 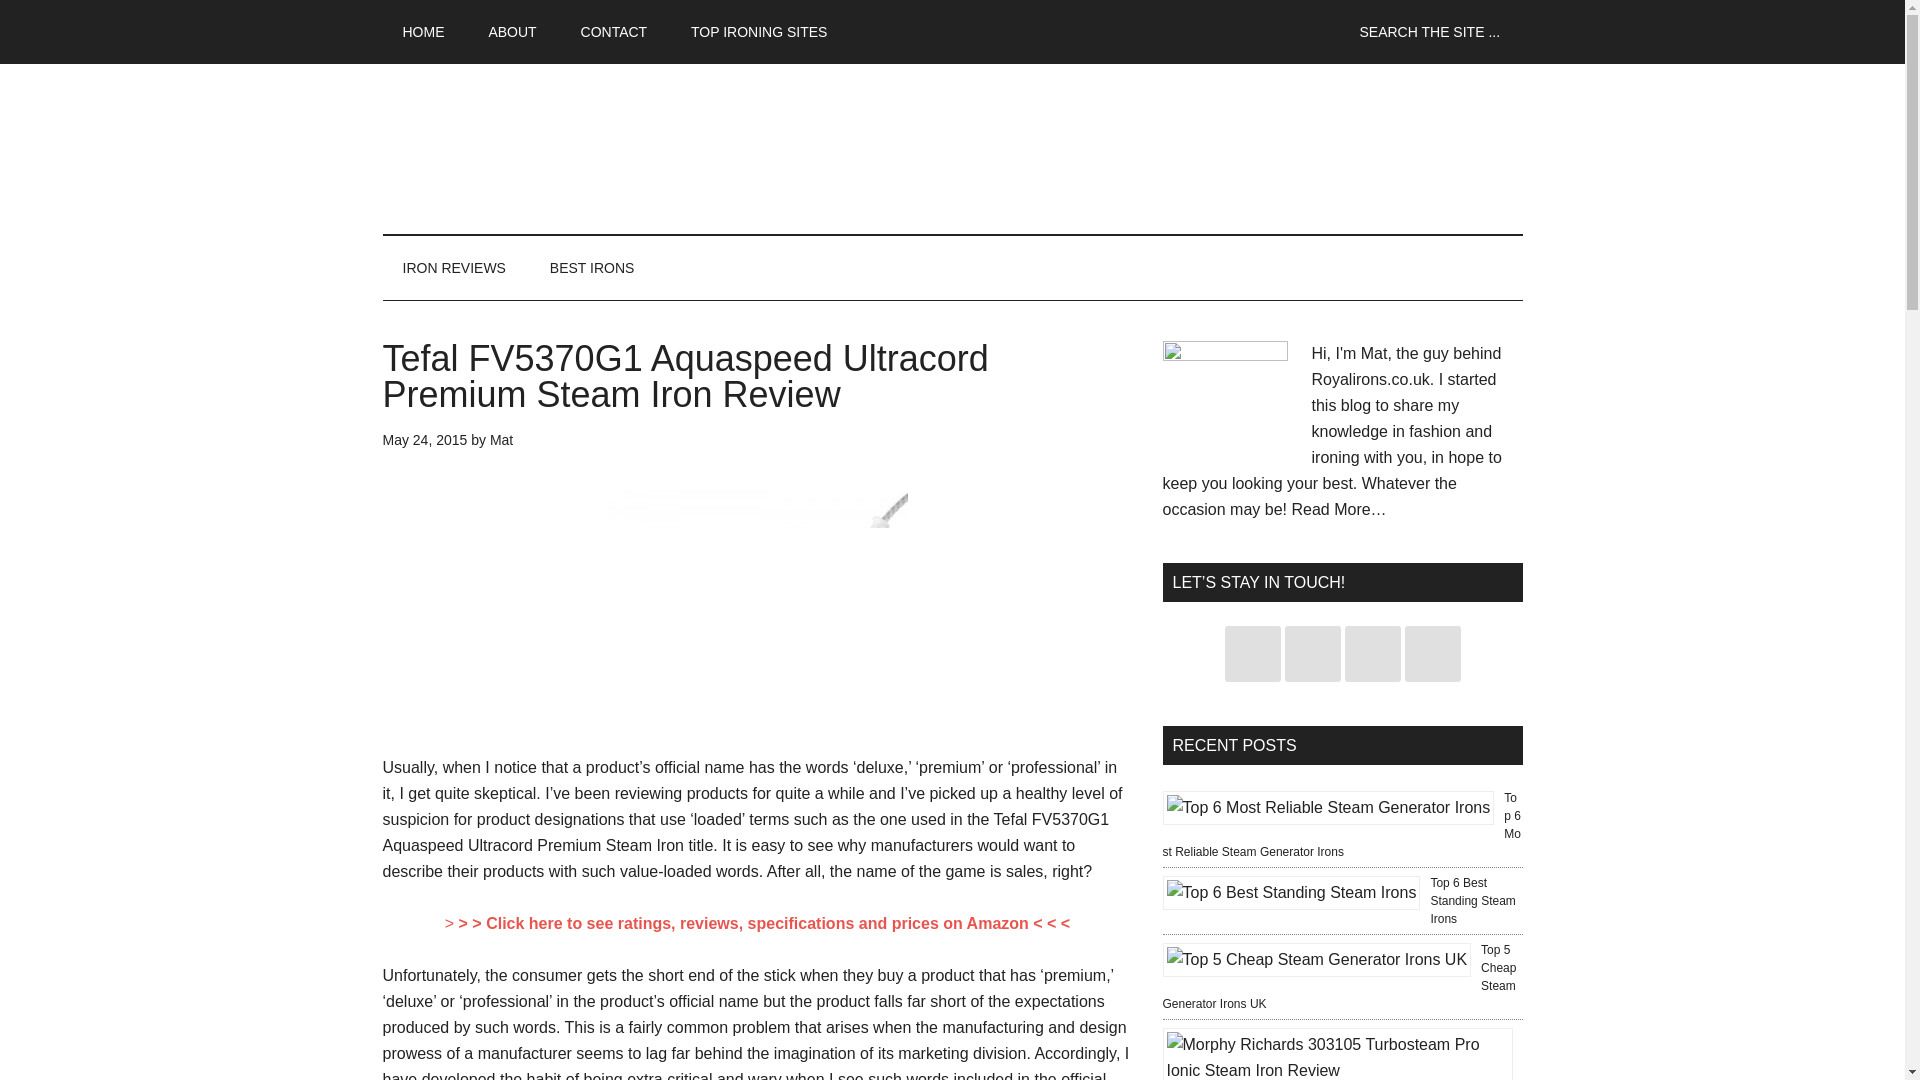 I want to click on Royalirons.co.uk, so click(x=572, y=148).